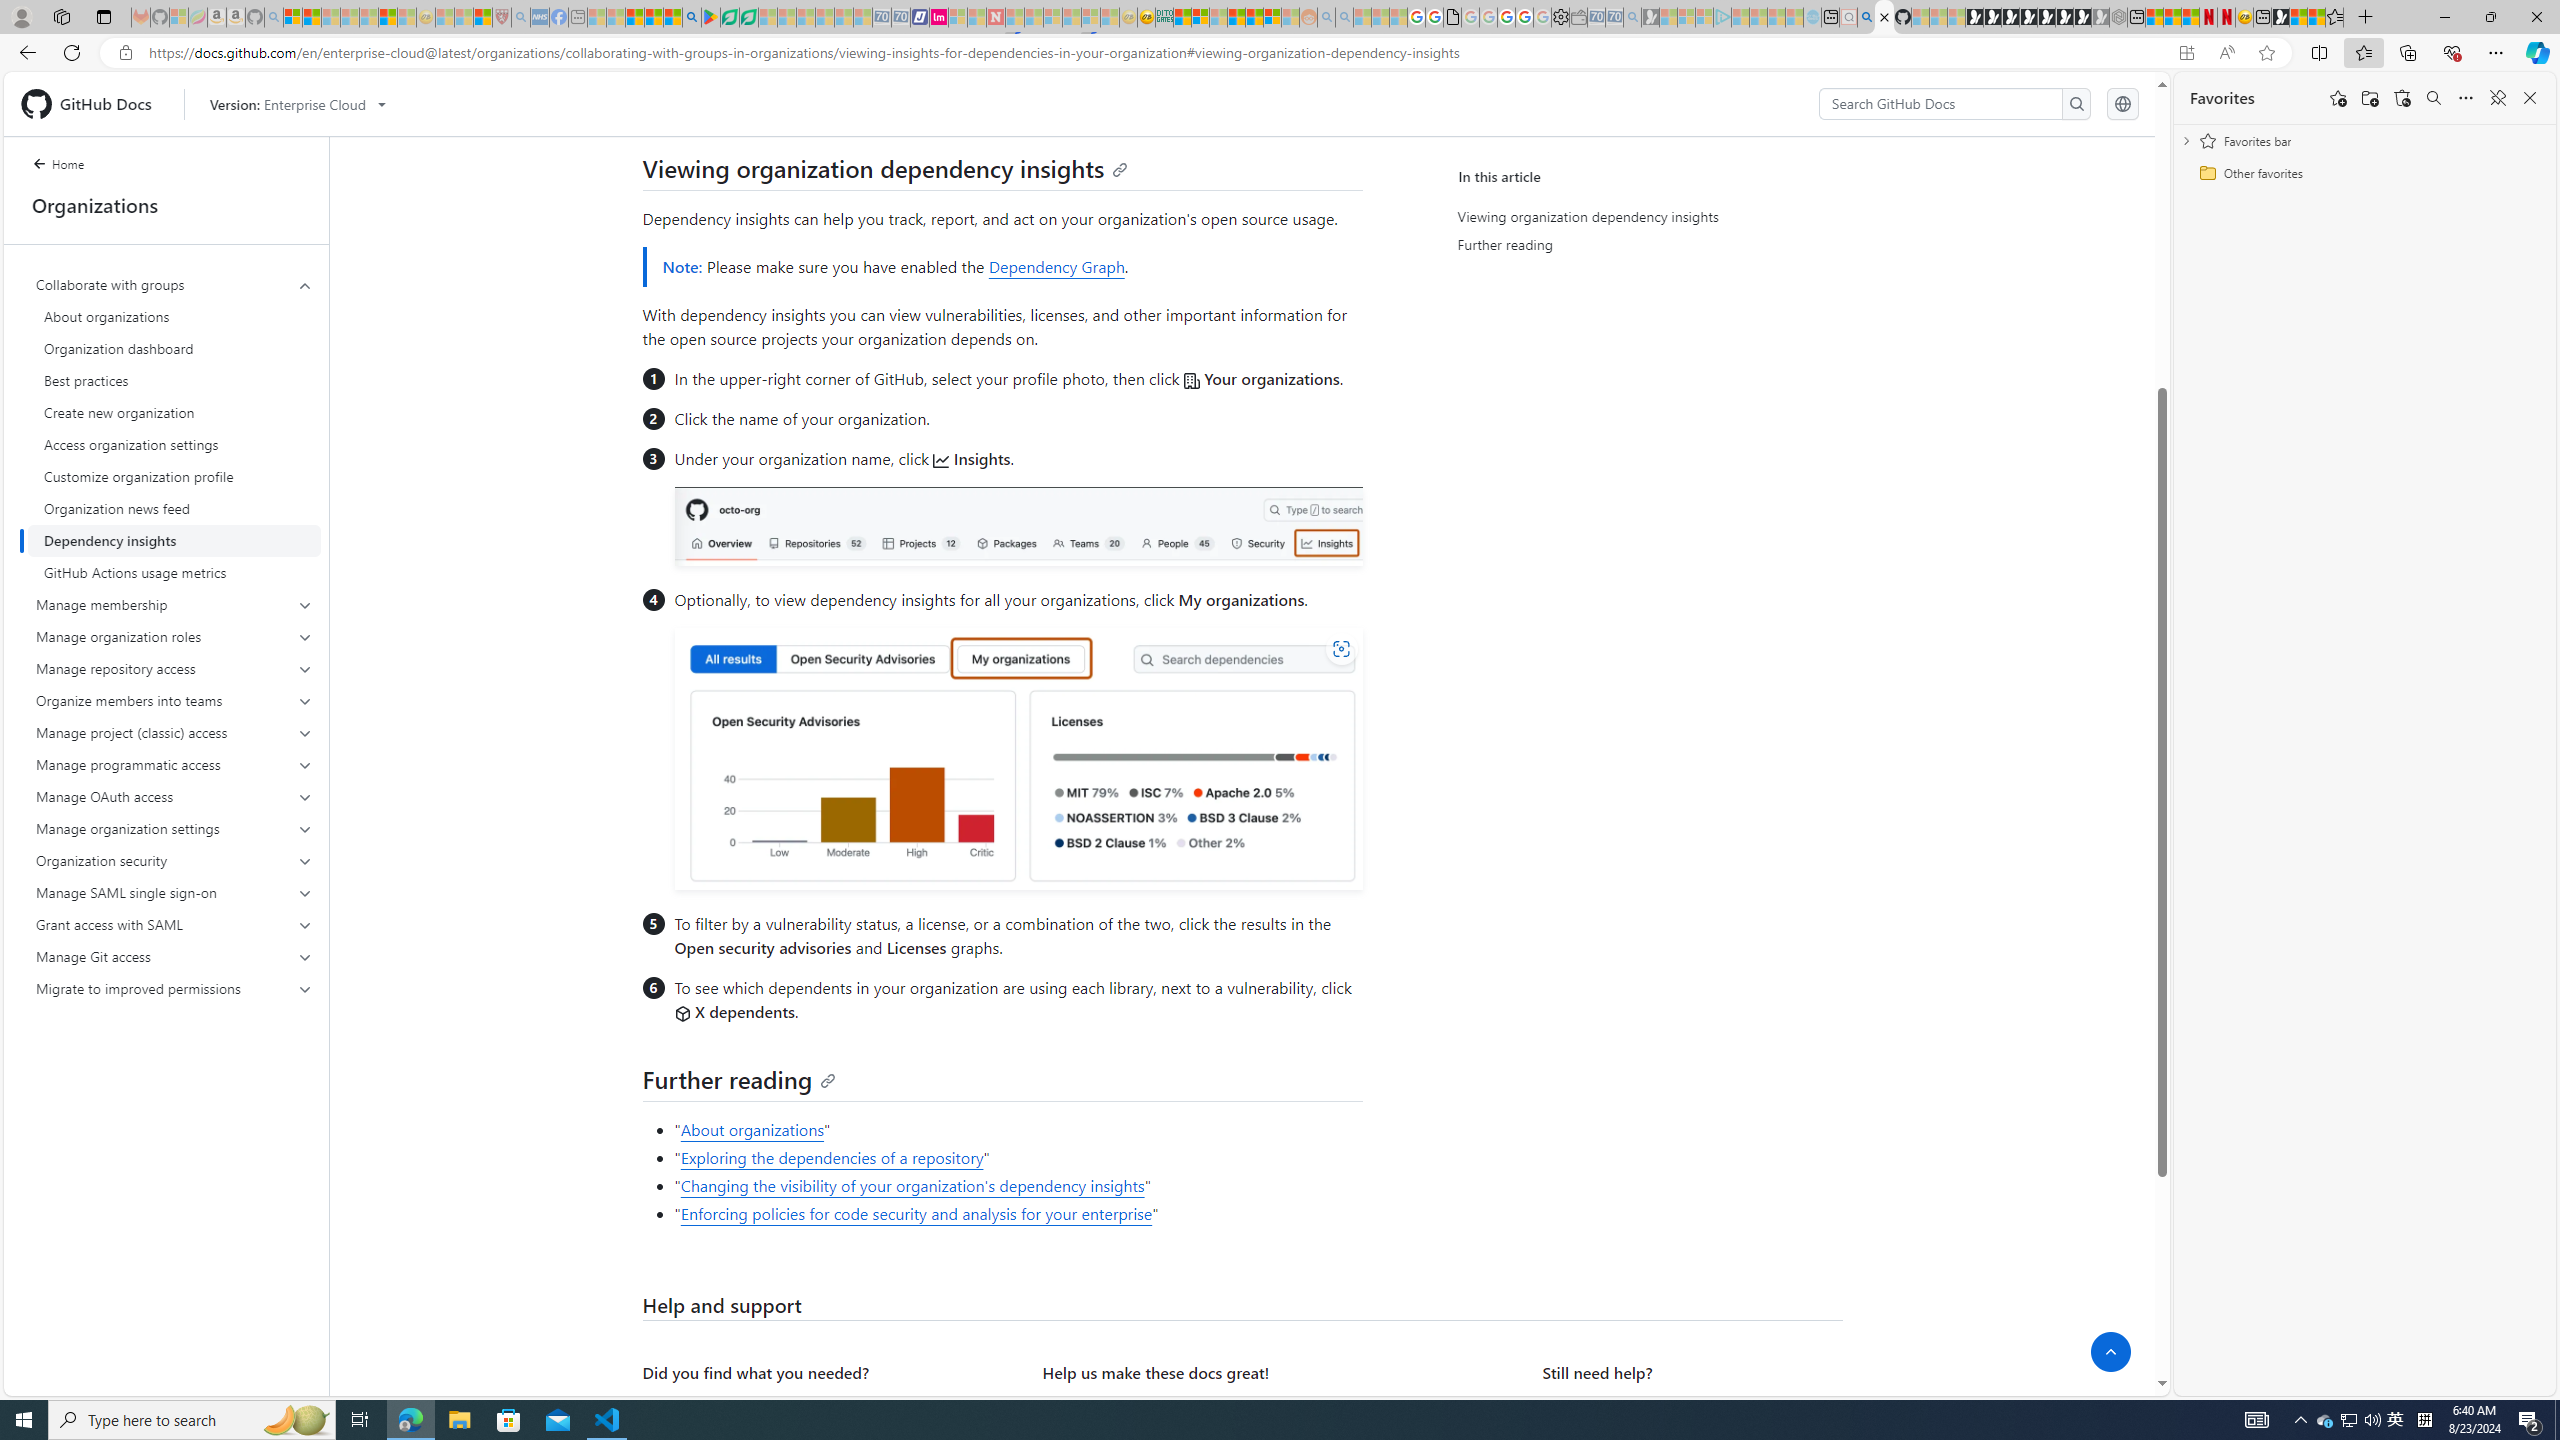  What do you see at coordinates (174, 604) in the screenshot?
I see `Manage membership` at bounding box center [174, 604].